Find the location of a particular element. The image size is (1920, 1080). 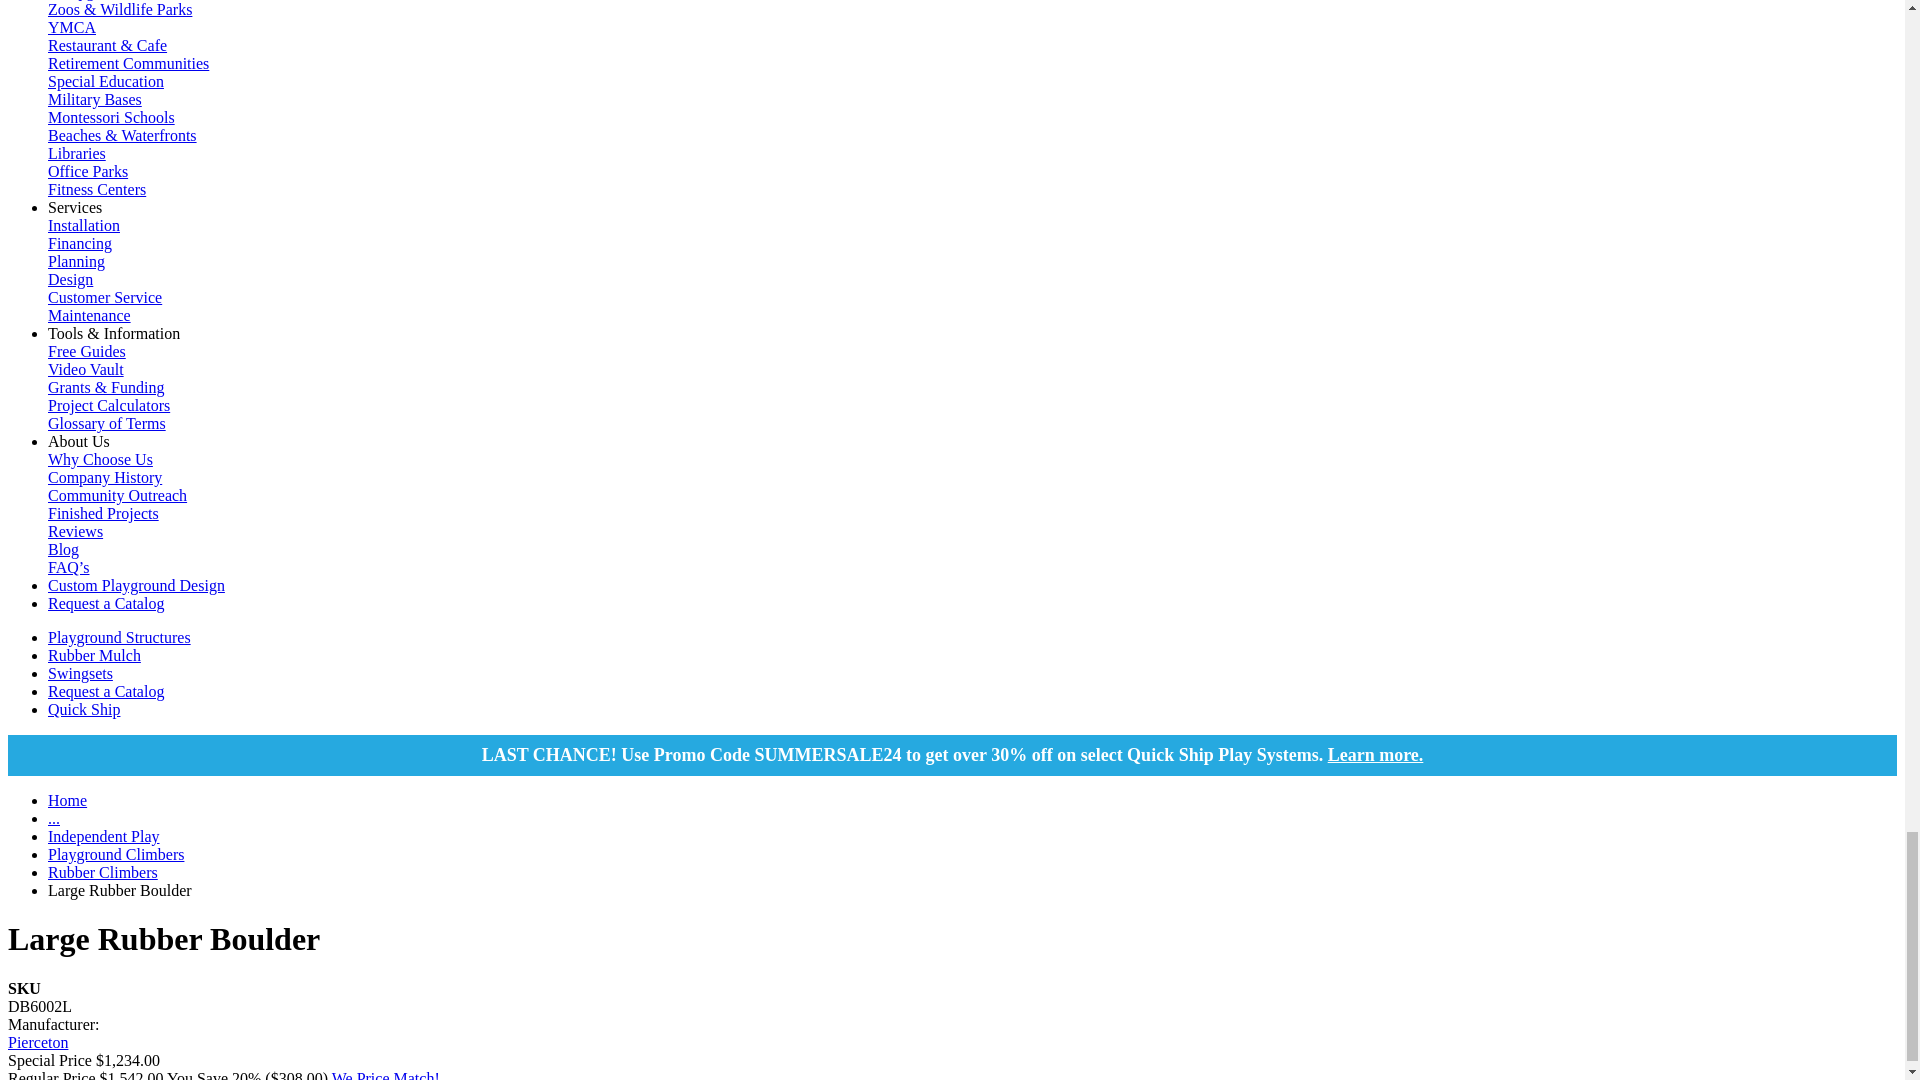

view all Pierceton products is located at coordinates (37, 1042).